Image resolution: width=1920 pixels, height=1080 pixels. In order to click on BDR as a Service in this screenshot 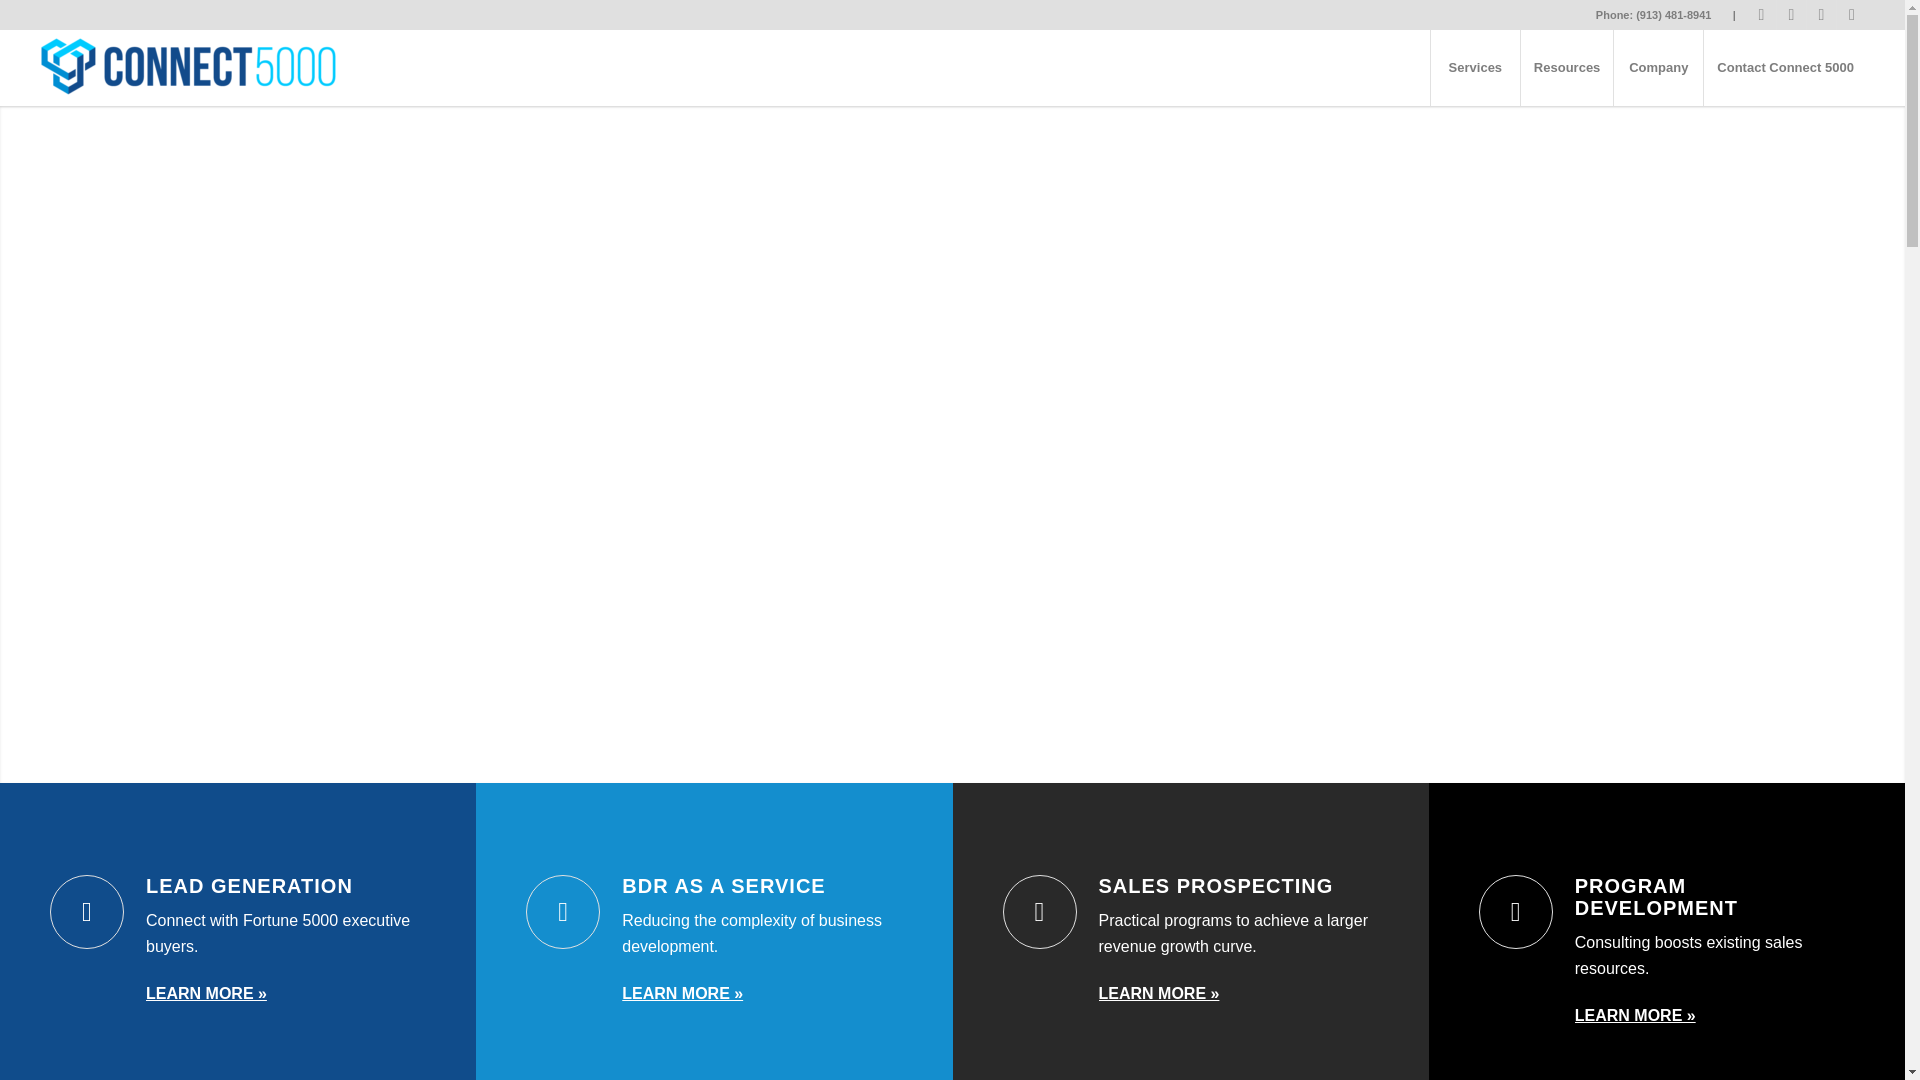, I will do `click(562, 912)`.